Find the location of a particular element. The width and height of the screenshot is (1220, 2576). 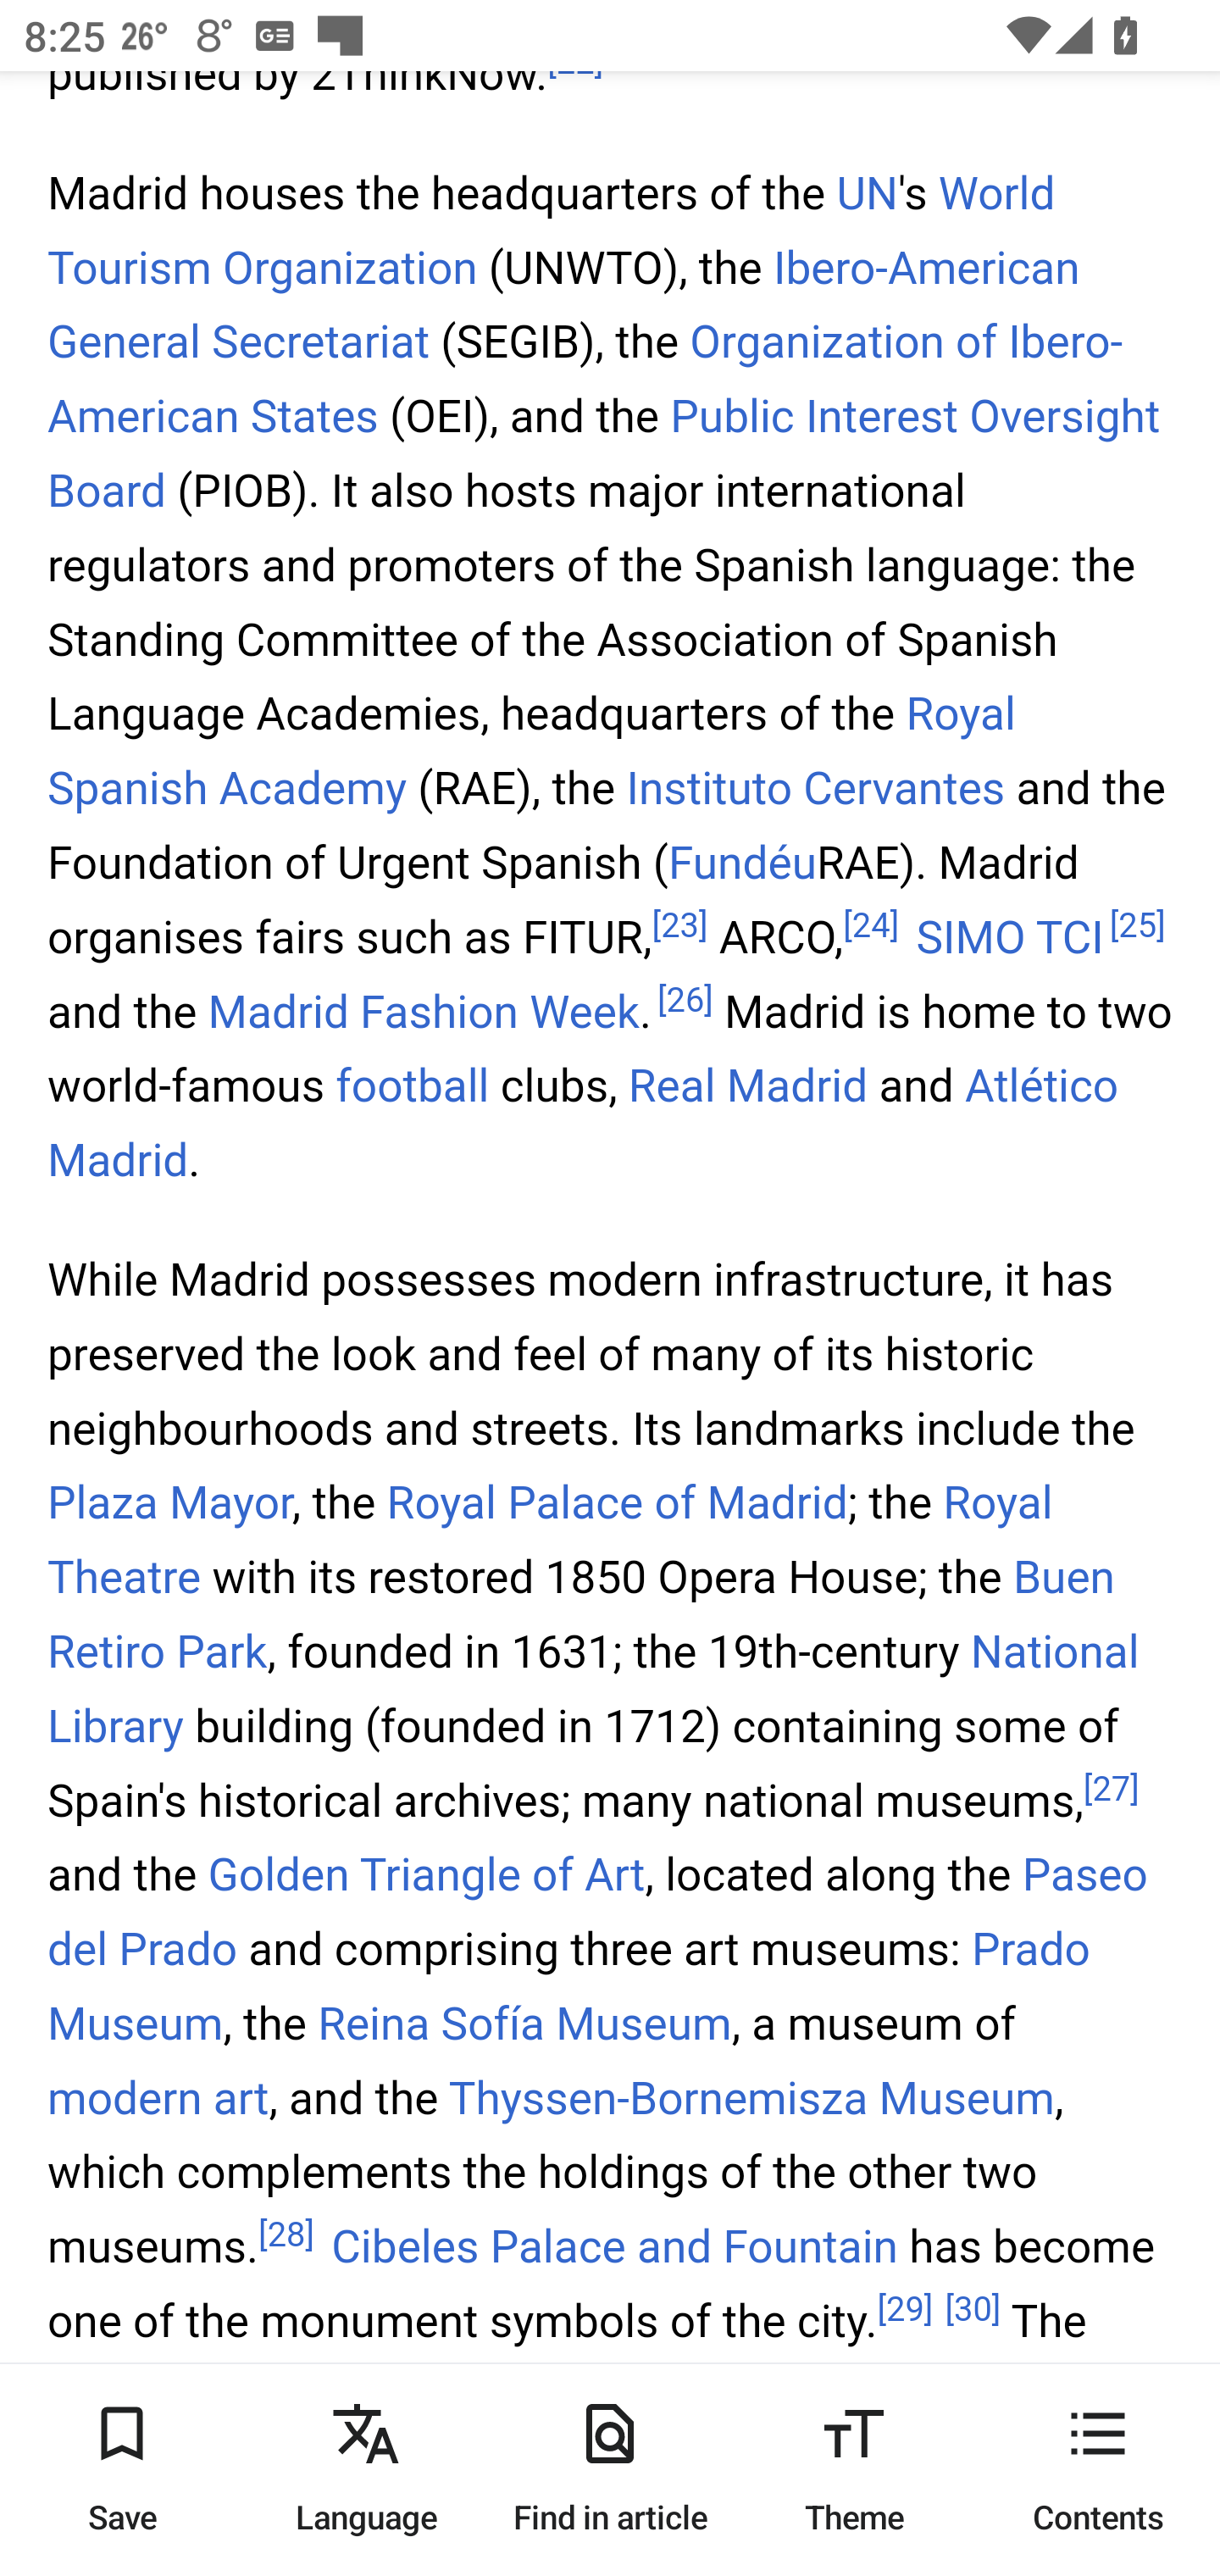

Thyssen-Bornemisza Museum is located at coordinates (751, 2100).